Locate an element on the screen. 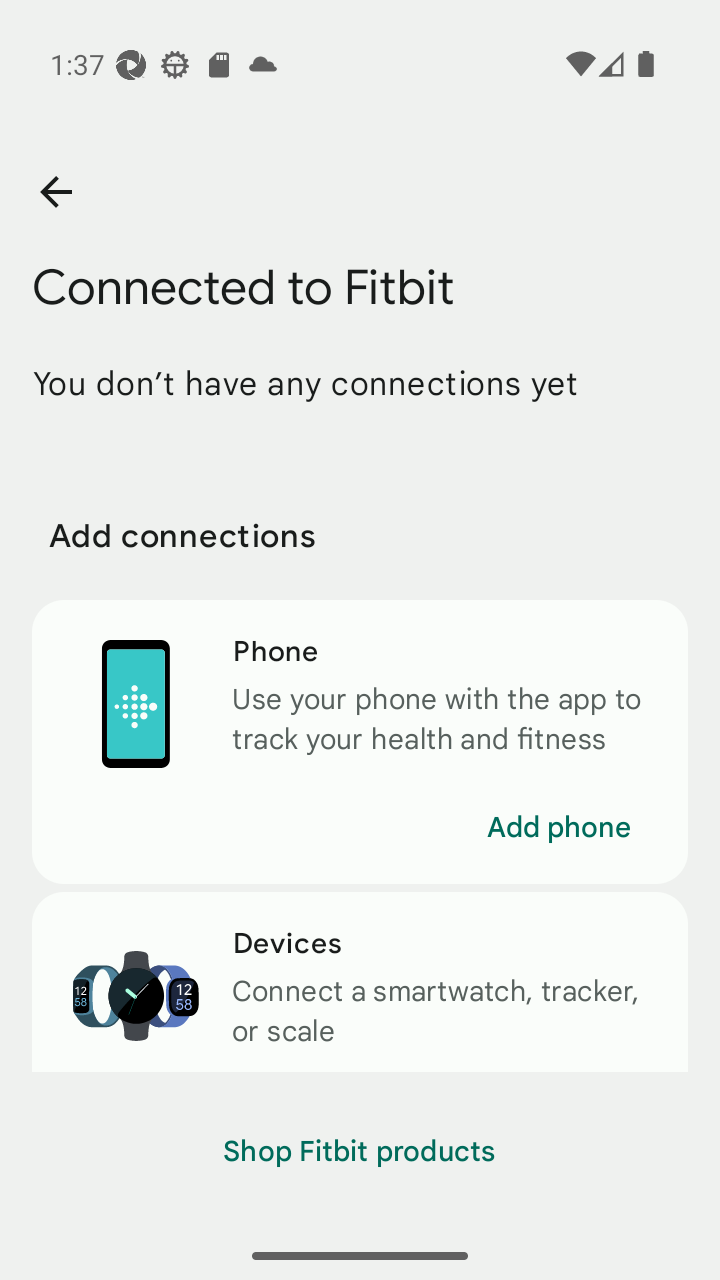 This screenshot has height=1280, width=720. Shop Fitbit products is located at coordinates (360, 1152).